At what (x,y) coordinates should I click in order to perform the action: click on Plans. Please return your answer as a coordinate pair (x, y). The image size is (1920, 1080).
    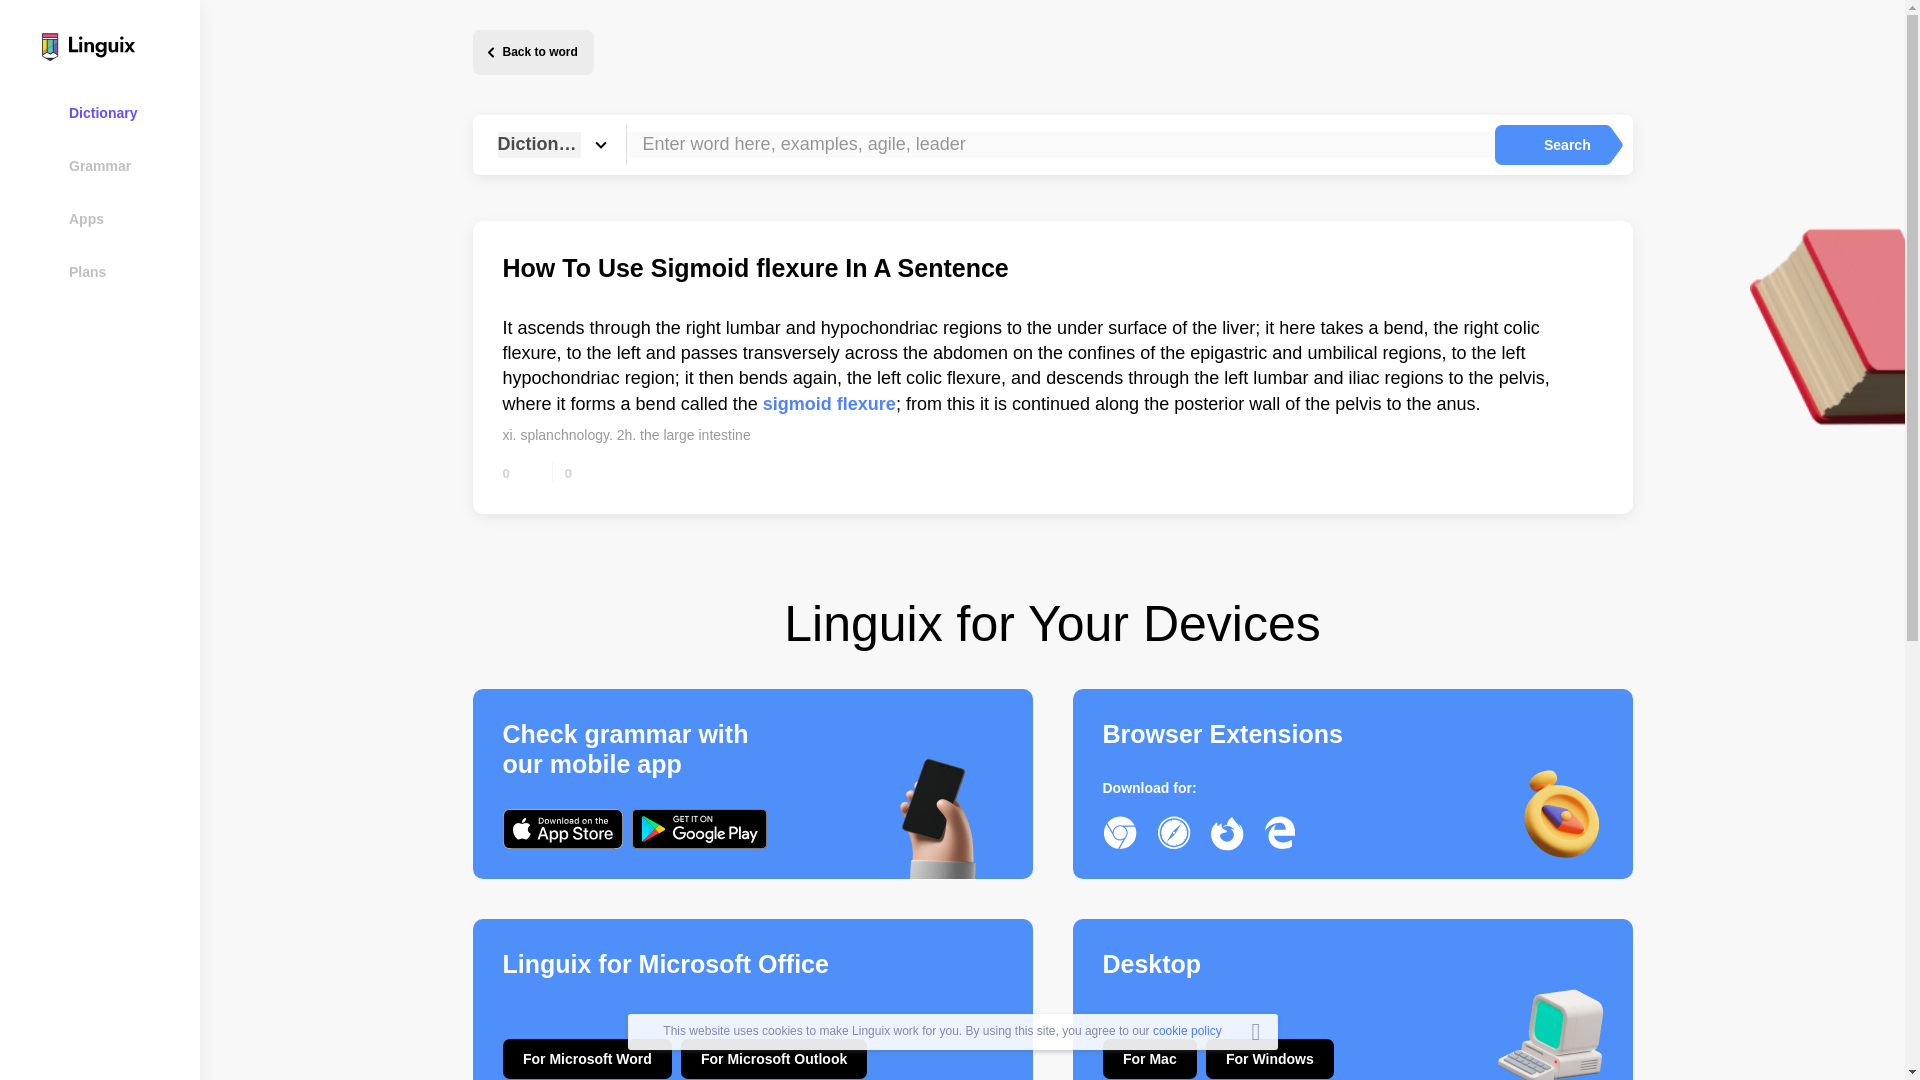
    Looking at the image, I should click on (112, 272).